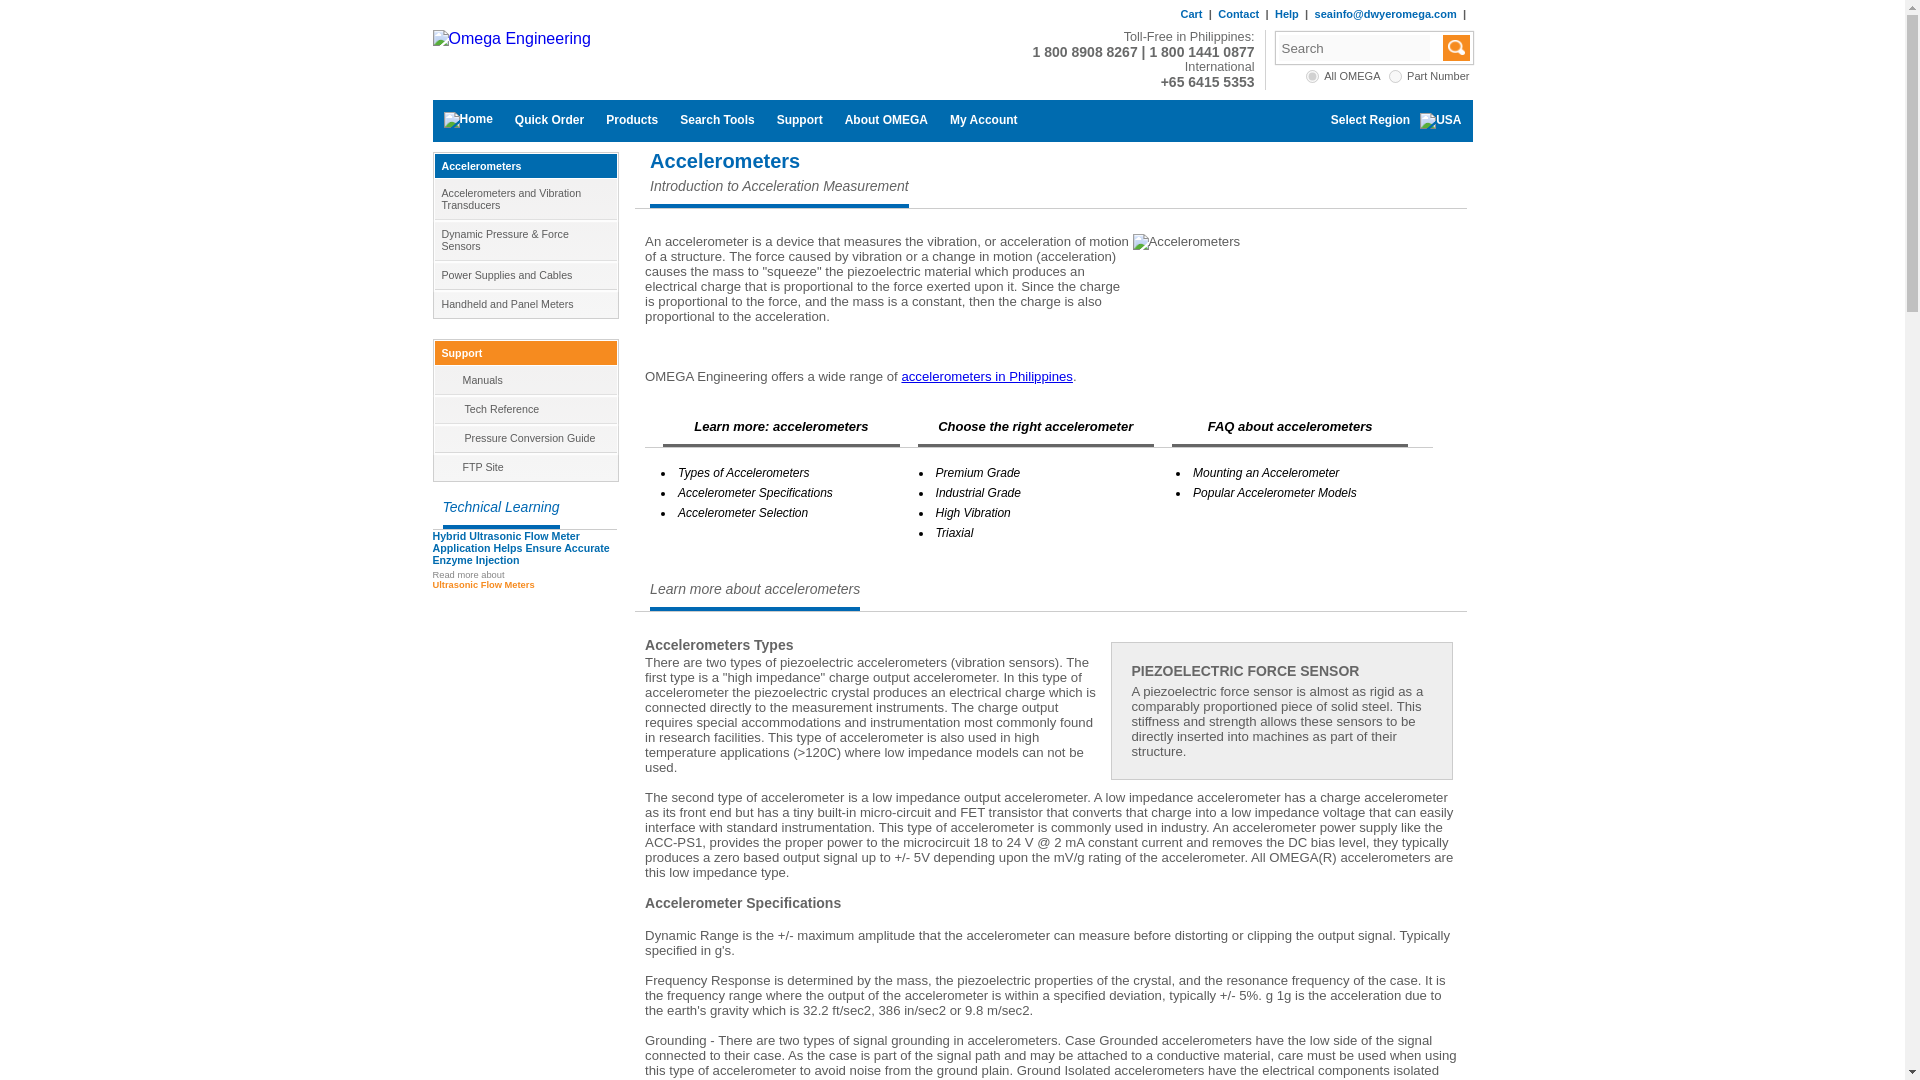 The height and width of the screenshot is (1080, 1920). Describe the element at coordinates (1394, 76) in the screenshot. I see `pn` at that location.